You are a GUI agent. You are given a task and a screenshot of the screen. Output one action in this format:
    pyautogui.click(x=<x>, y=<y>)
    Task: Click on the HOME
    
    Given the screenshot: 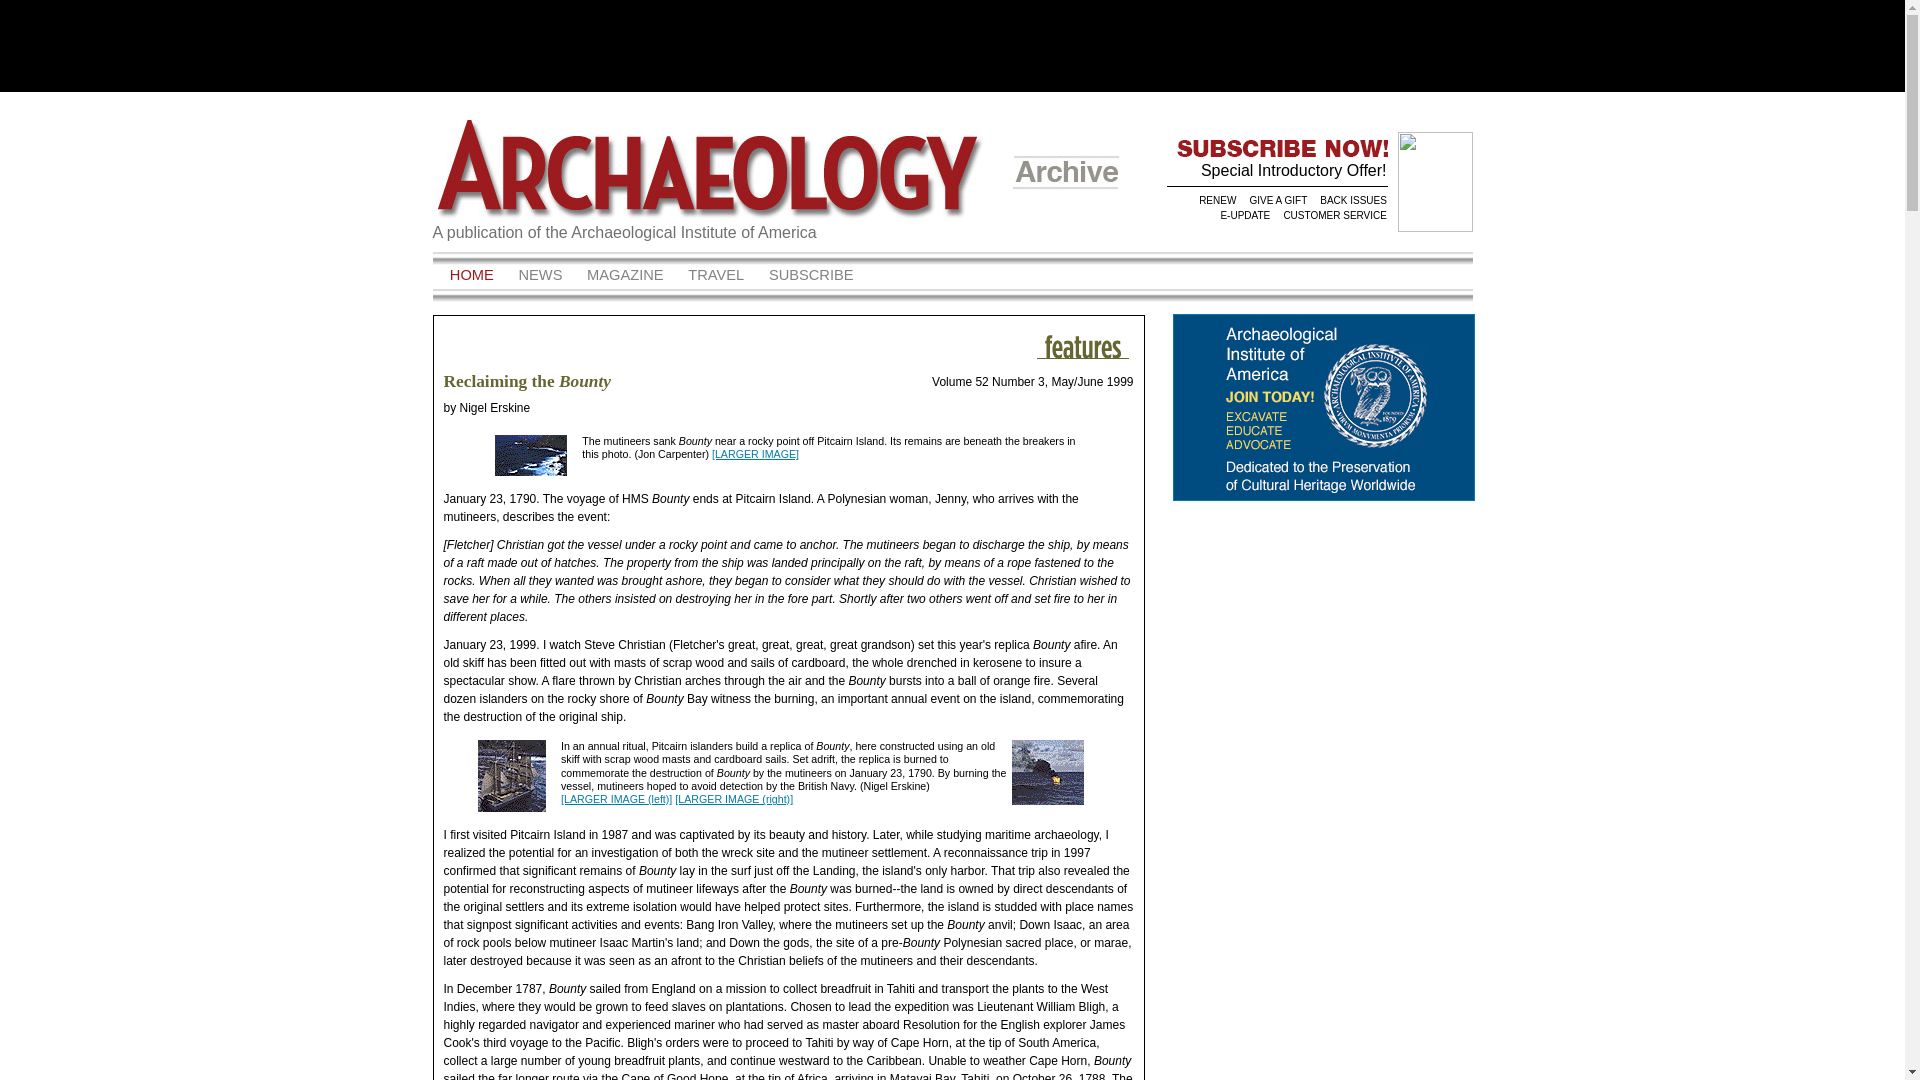 What is the action you would take?
    pyautogui.click(x=471, y=275)
    